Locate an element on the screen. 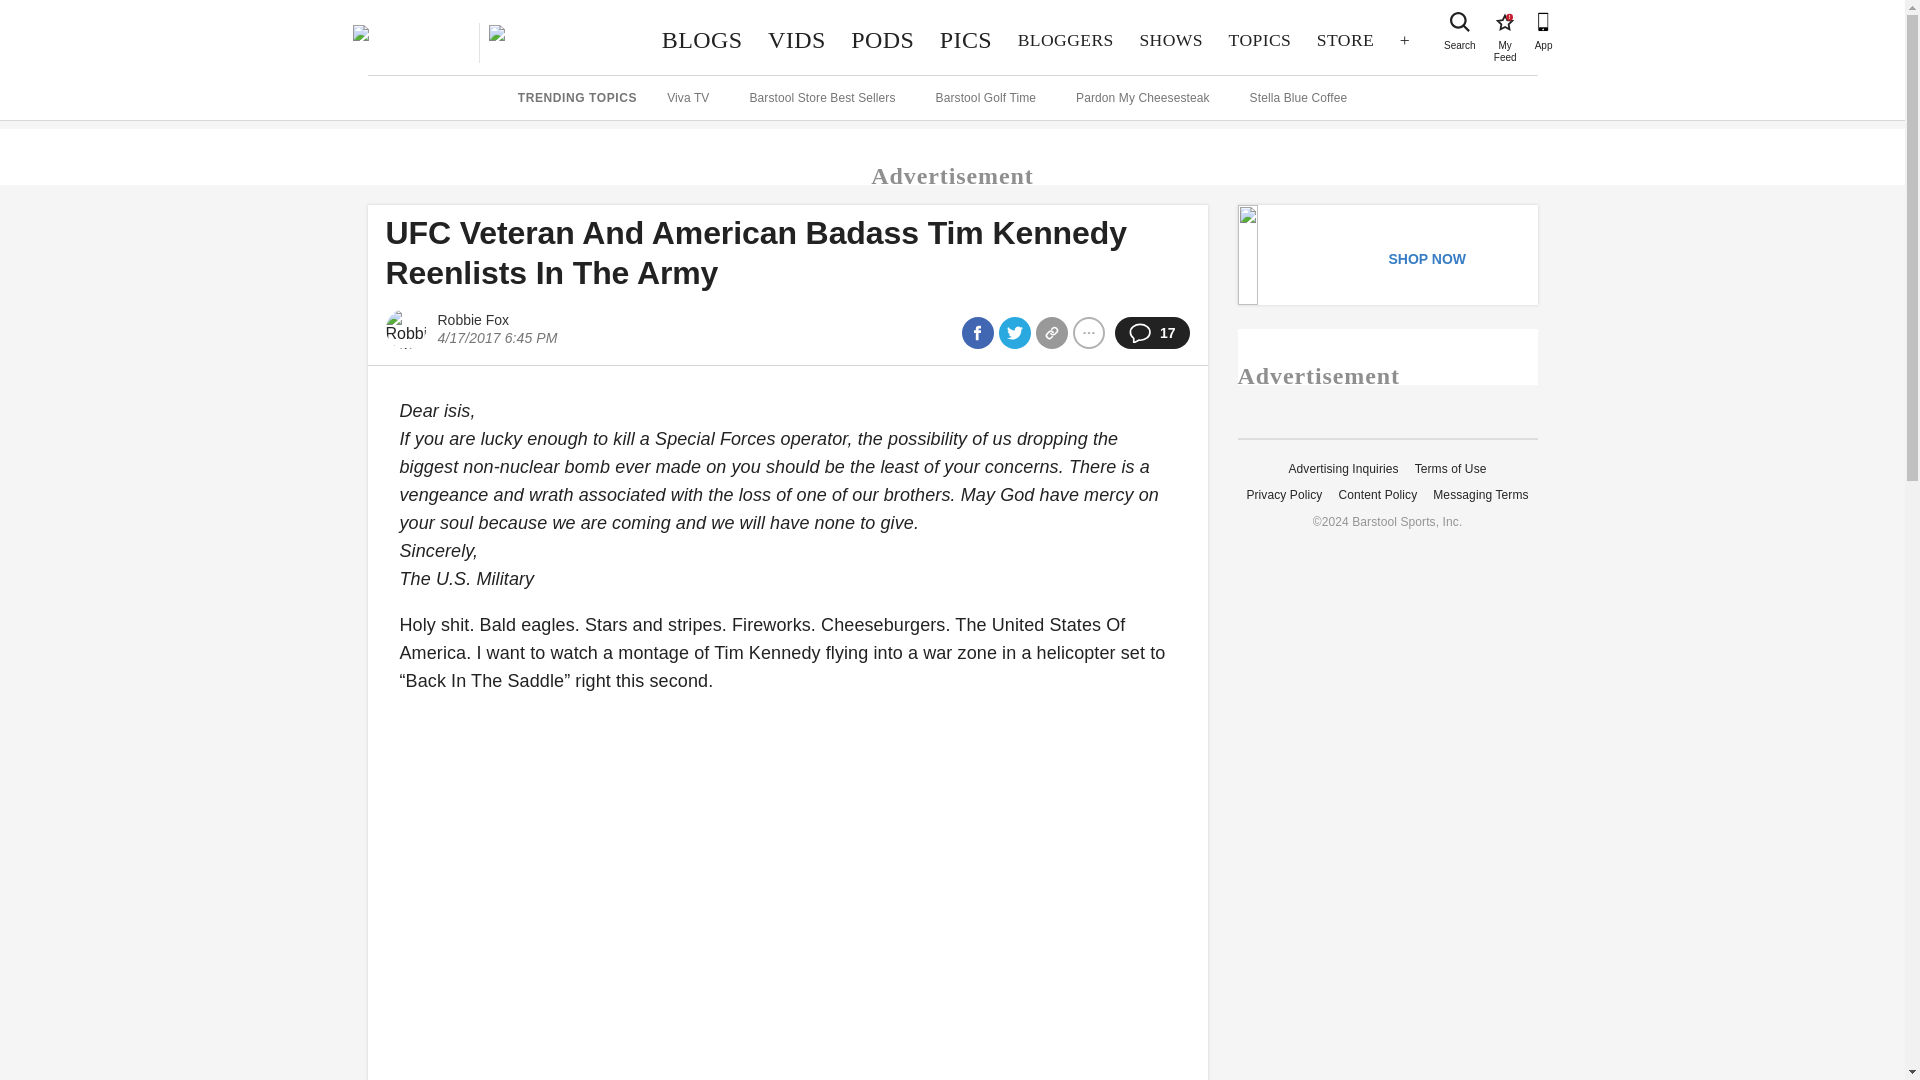 The image size is (1920, 1080). VIDS is located at coordinates (796, 40).